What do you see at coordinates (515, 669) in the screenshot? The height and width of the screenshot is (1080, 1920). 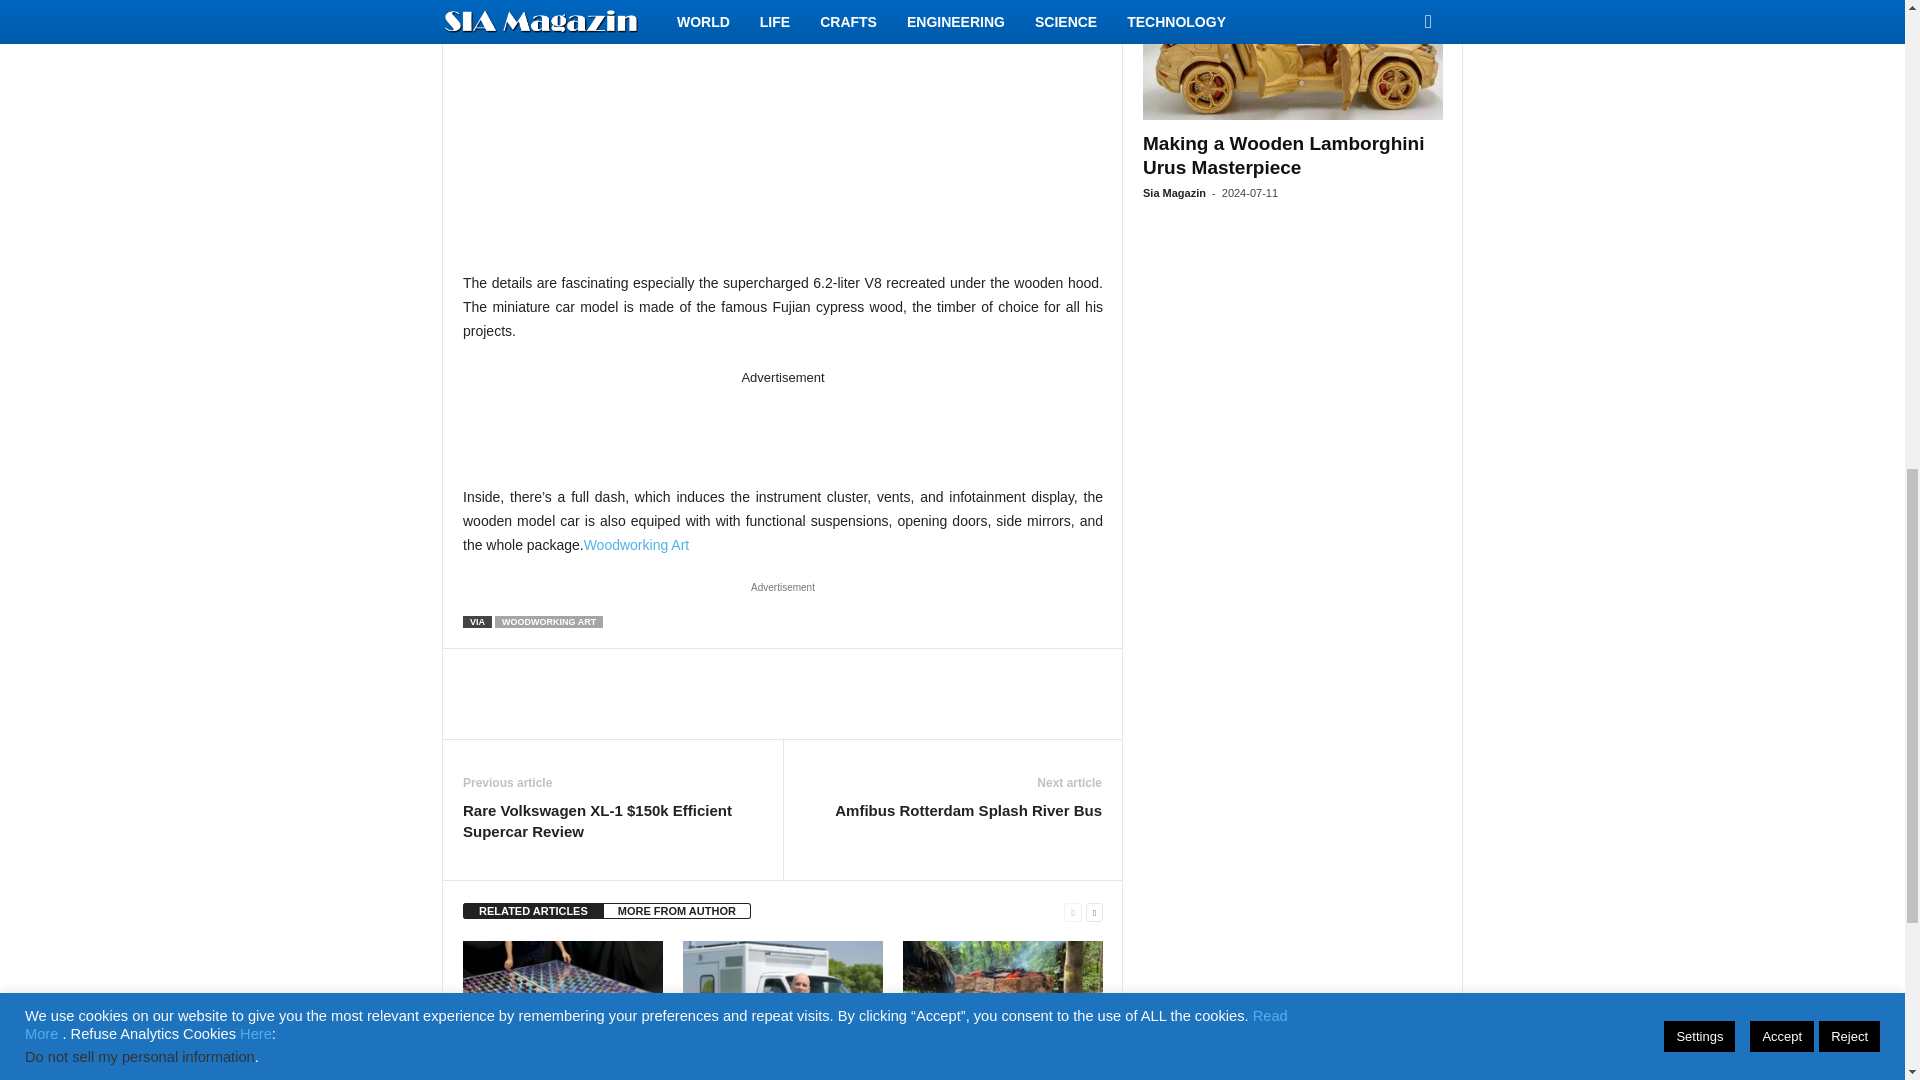 I see `bottomFacebookLike` at bounding box center [515, 669].